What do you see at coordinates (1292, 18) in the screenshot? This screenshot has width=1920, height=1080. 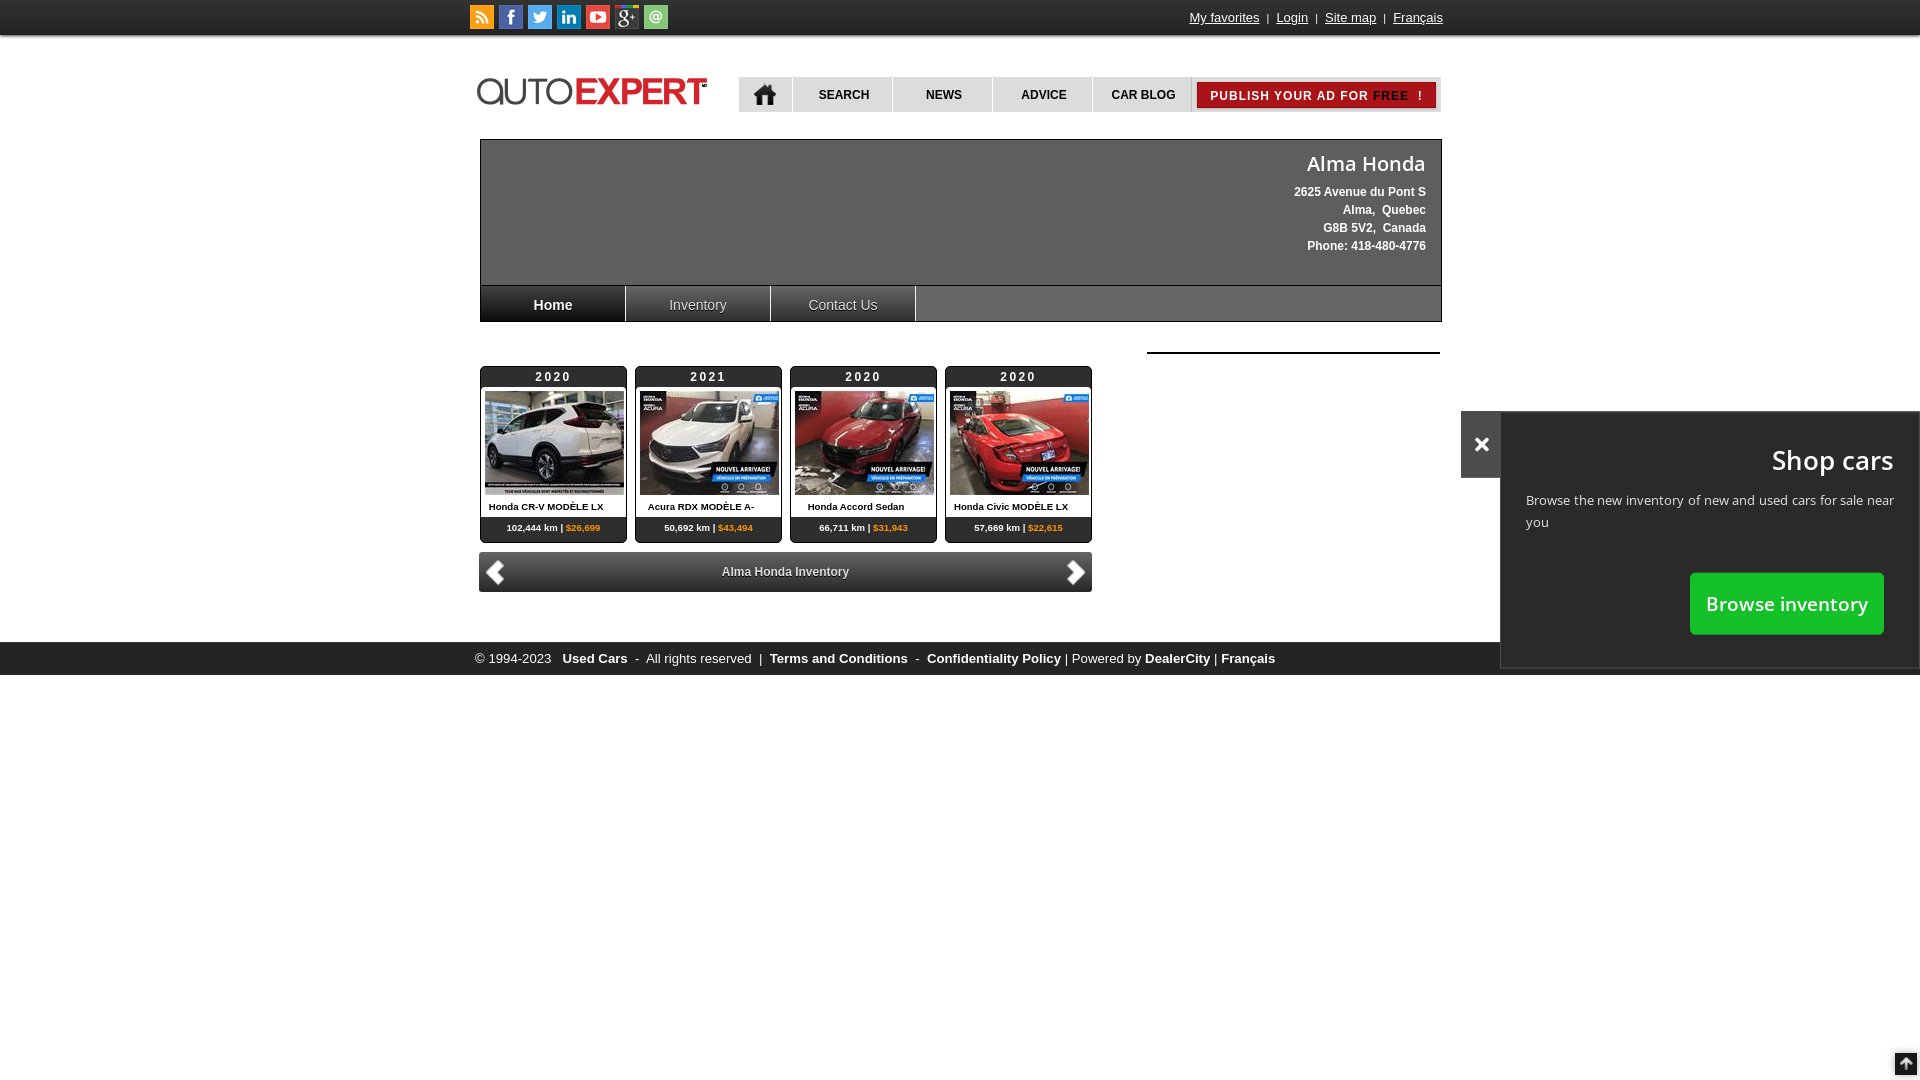 I see `Login` at bounding box center [1292, 18].